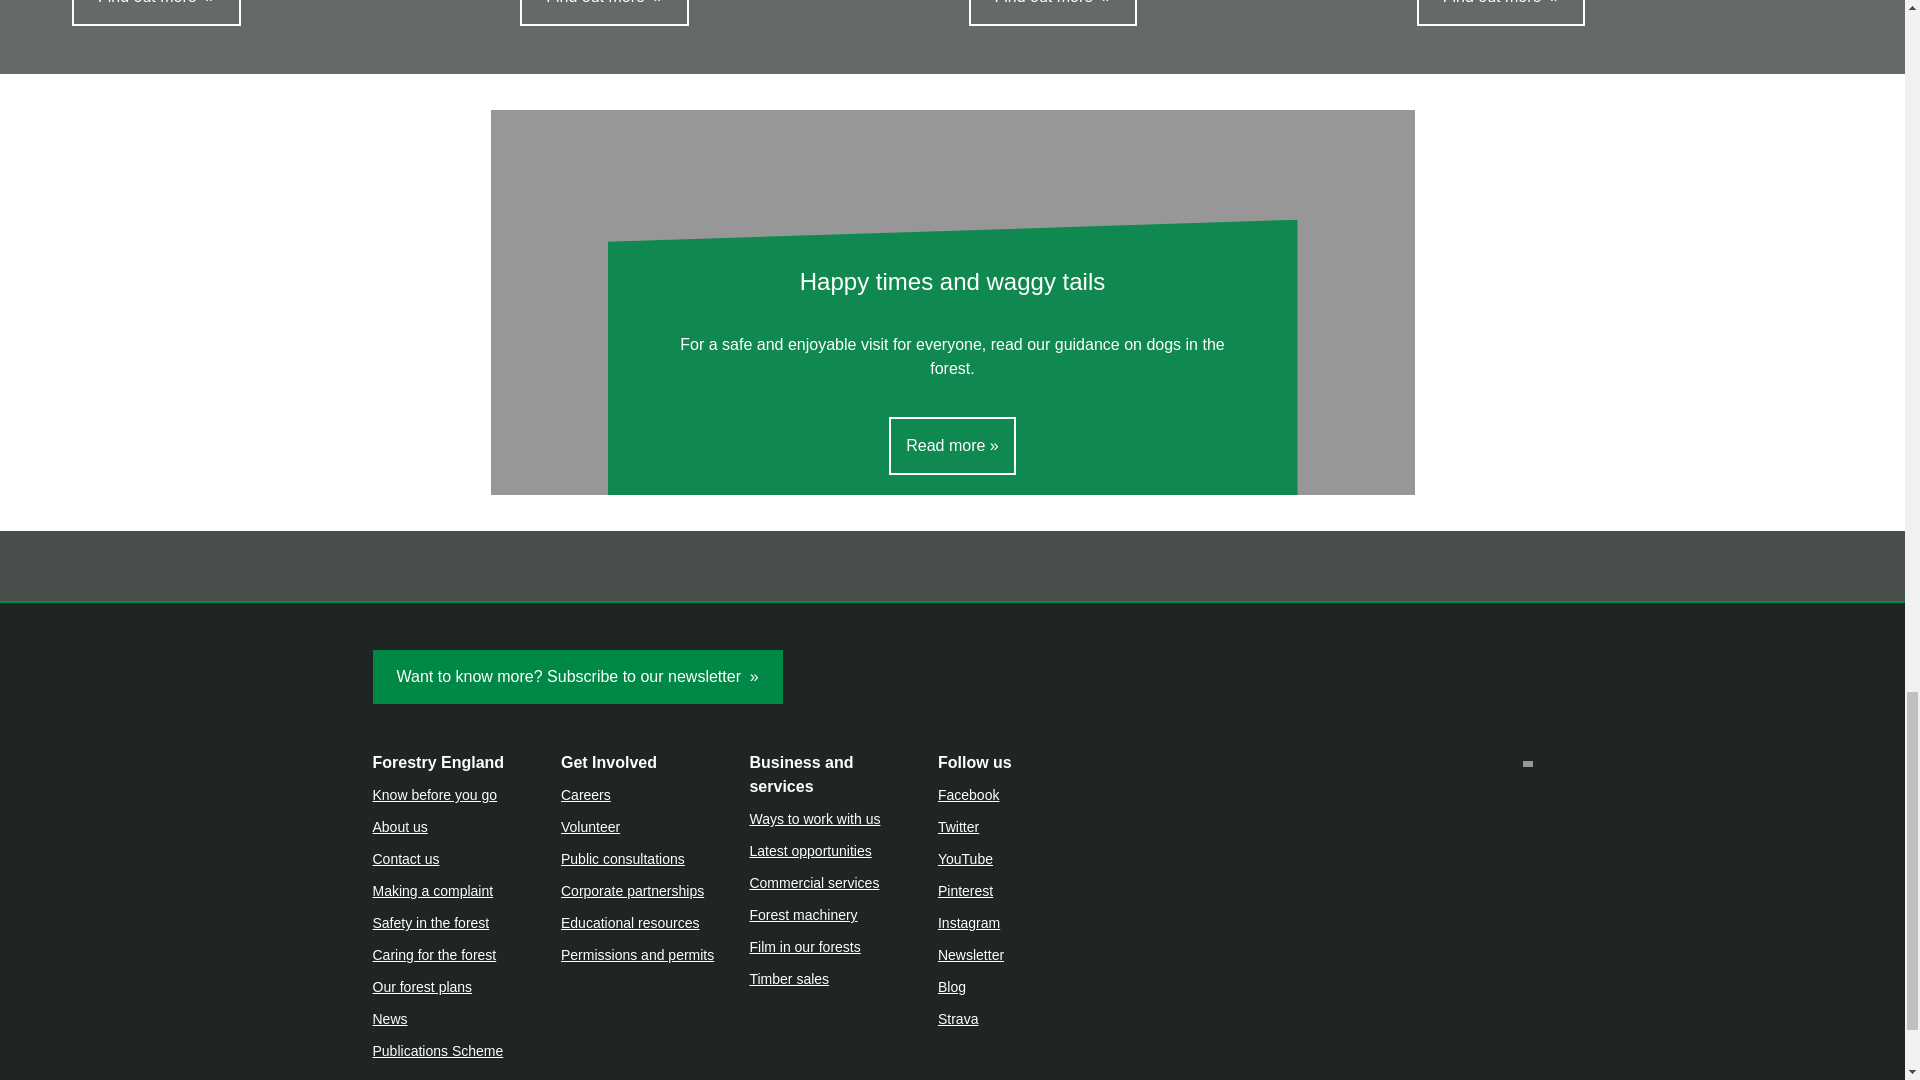  What do you see at coordinates (1052, 12) in the screenshot?
I see `Mallards Pike` at bounding box center [1052, 12].